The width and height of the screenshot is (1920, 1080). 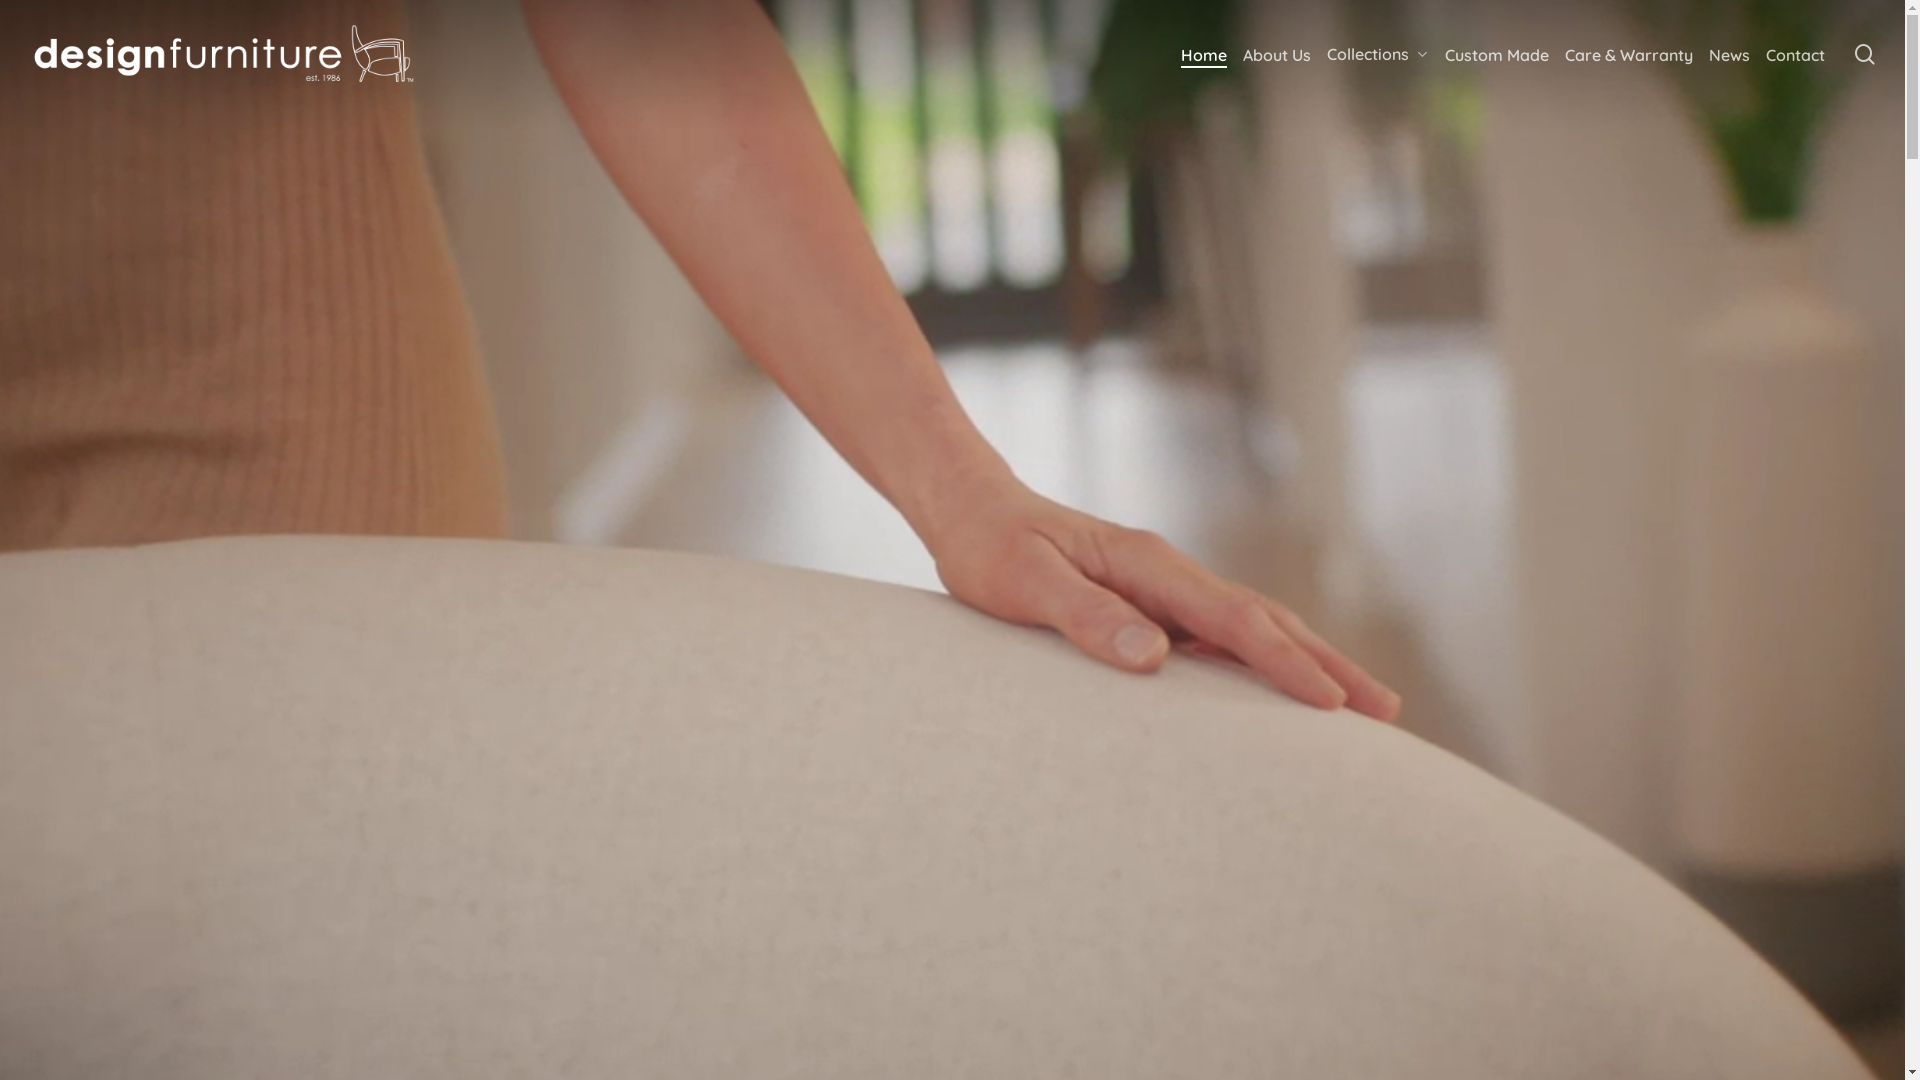 What do you see at coordinates (1730, 55) in the screenshot?
I see `News` at bounding box center [1730, 55].